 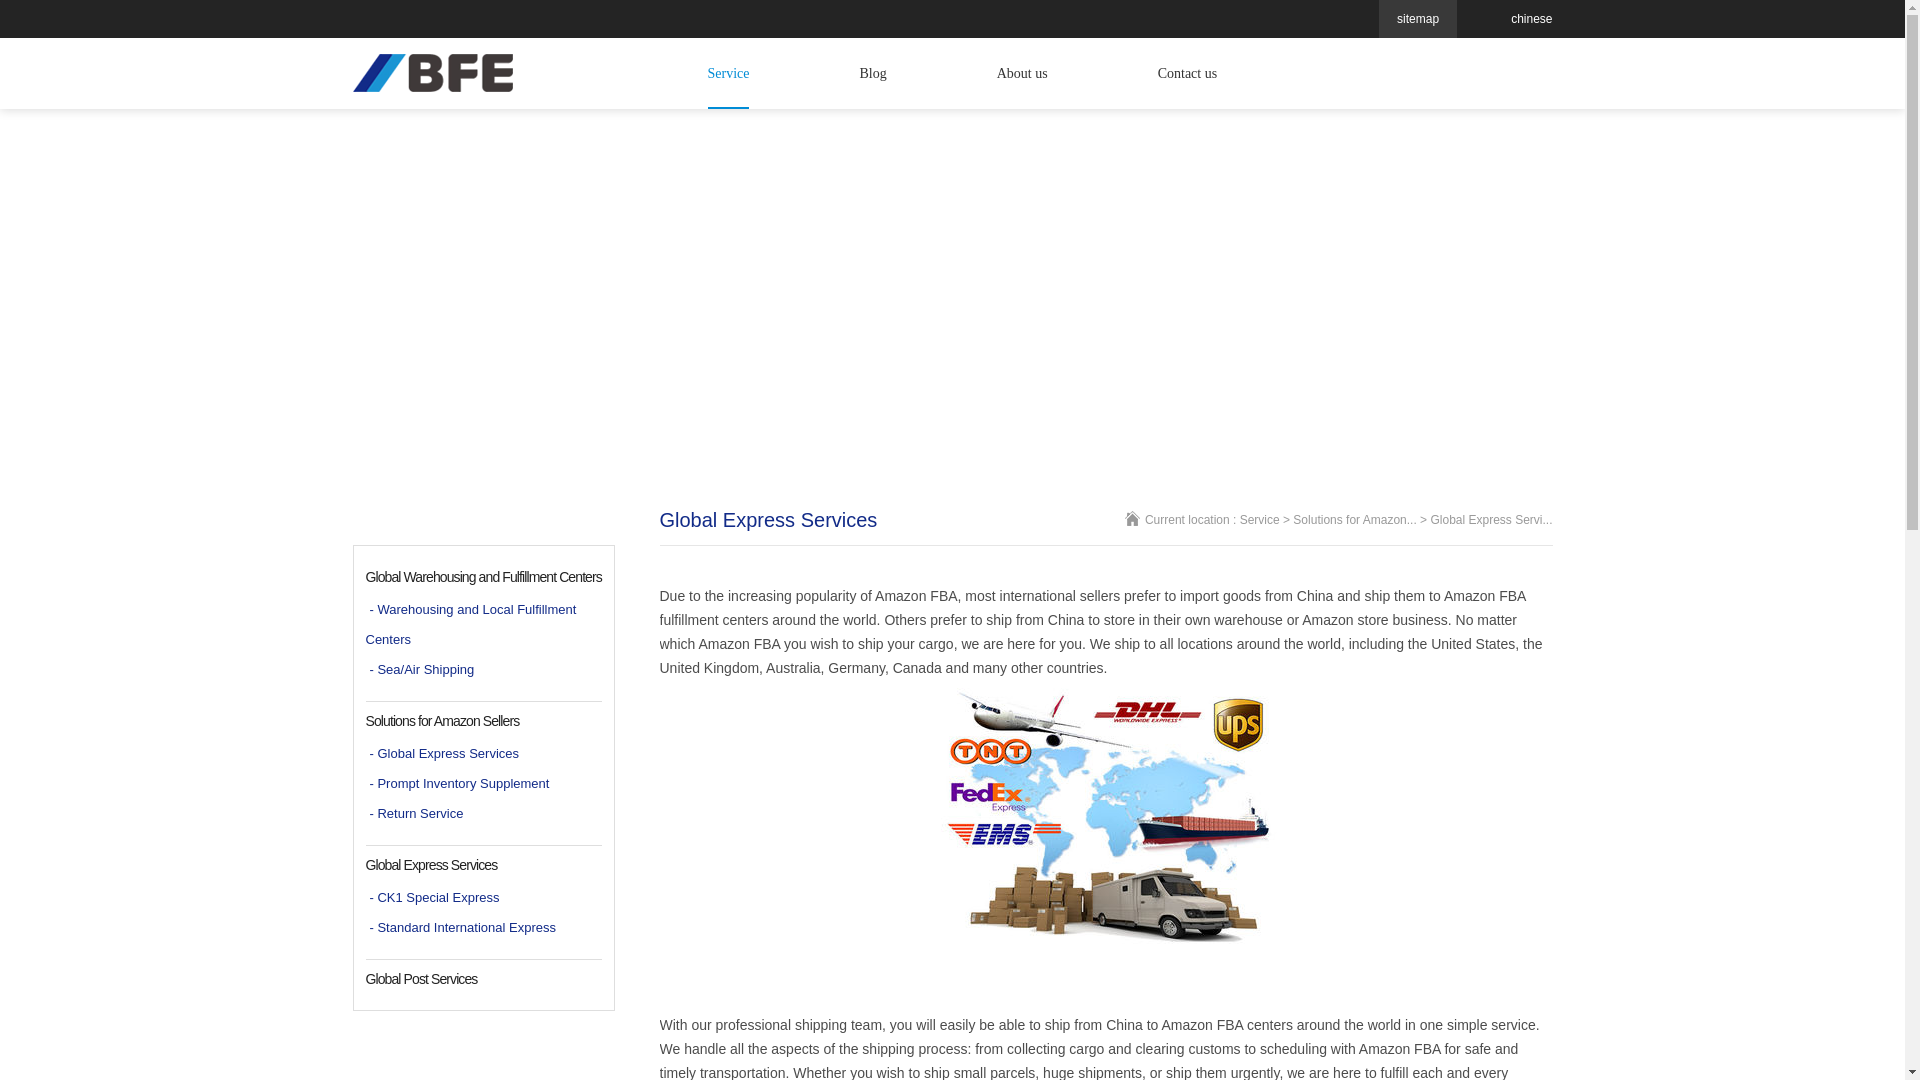 What do you see at coordinates (1354, 520) in the screenshot?
I see `Solutions for Amazon...` at bounding box center [1354, 520].